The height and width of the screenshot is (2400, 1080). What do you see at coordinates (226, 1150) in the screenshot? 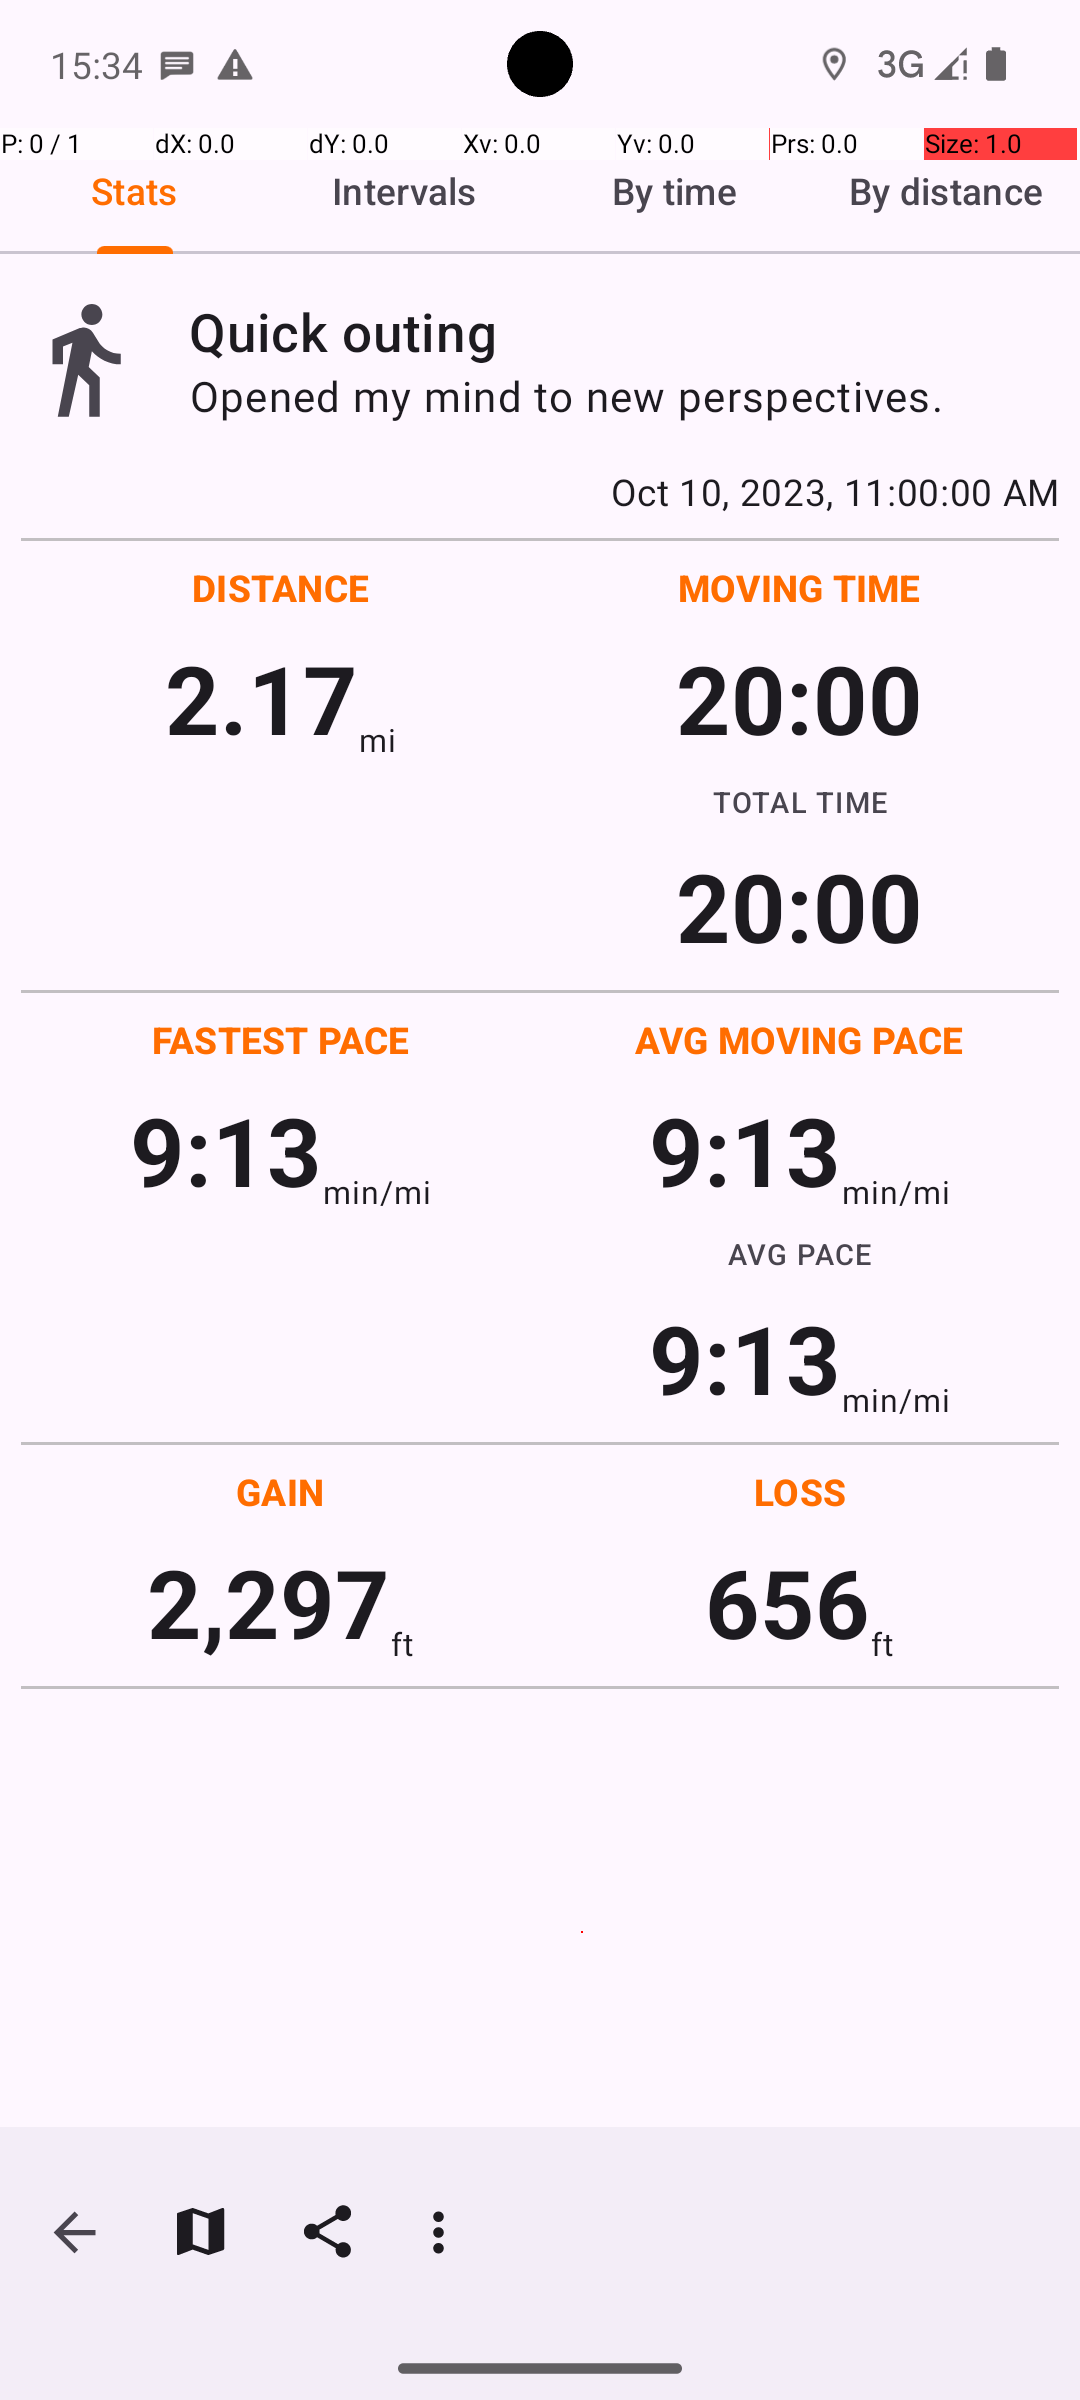
I see `9:13` at bounding box center [226, 1150].